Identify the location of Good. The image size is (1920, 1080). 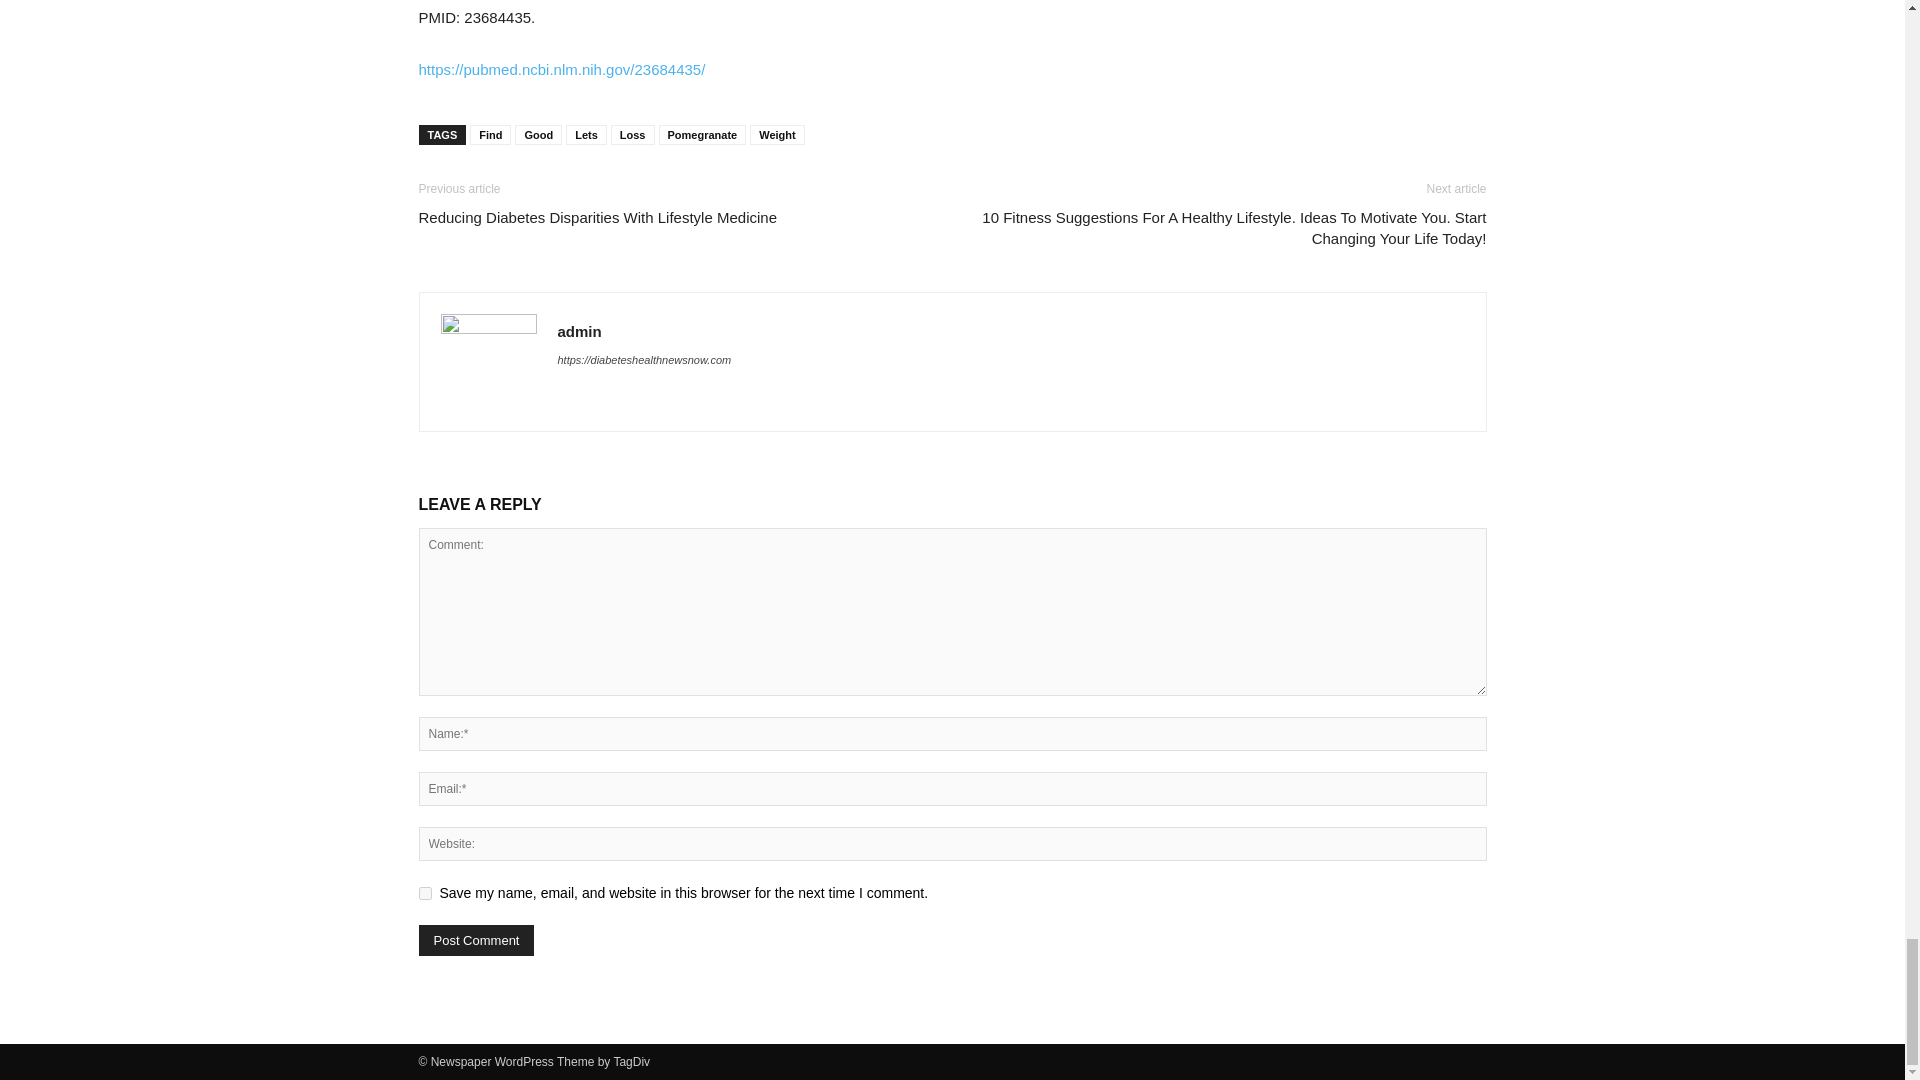
(538, 134).